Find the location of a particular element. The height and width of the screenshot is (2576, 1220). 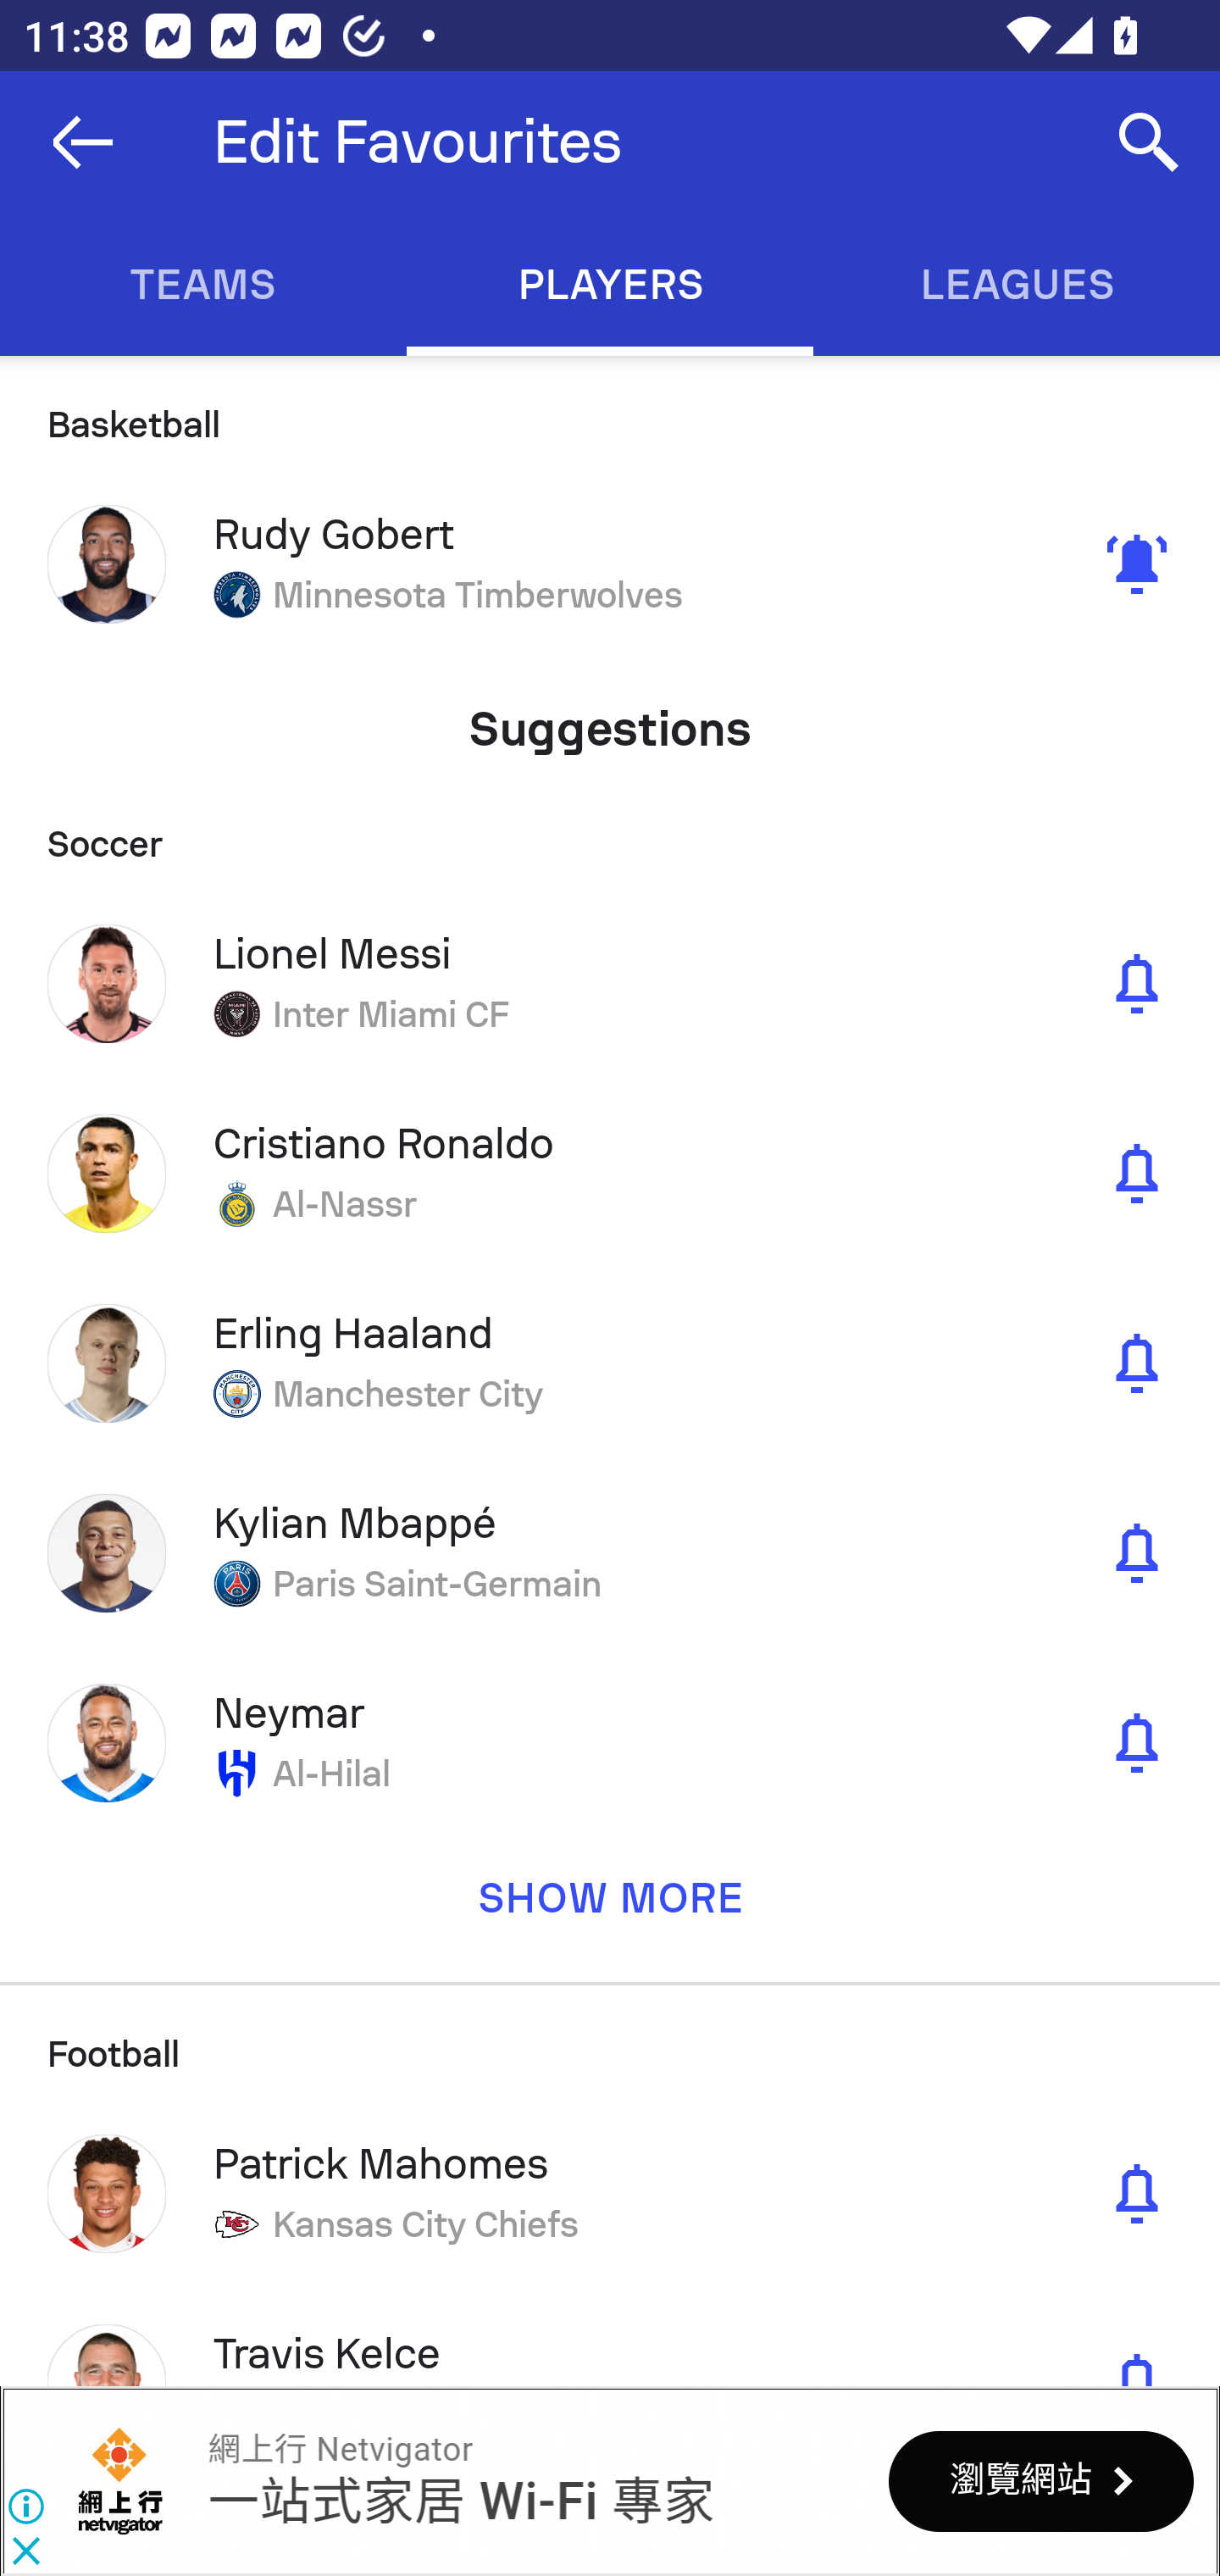

網上行 Netvigator is located at coordinates (340, 2449).